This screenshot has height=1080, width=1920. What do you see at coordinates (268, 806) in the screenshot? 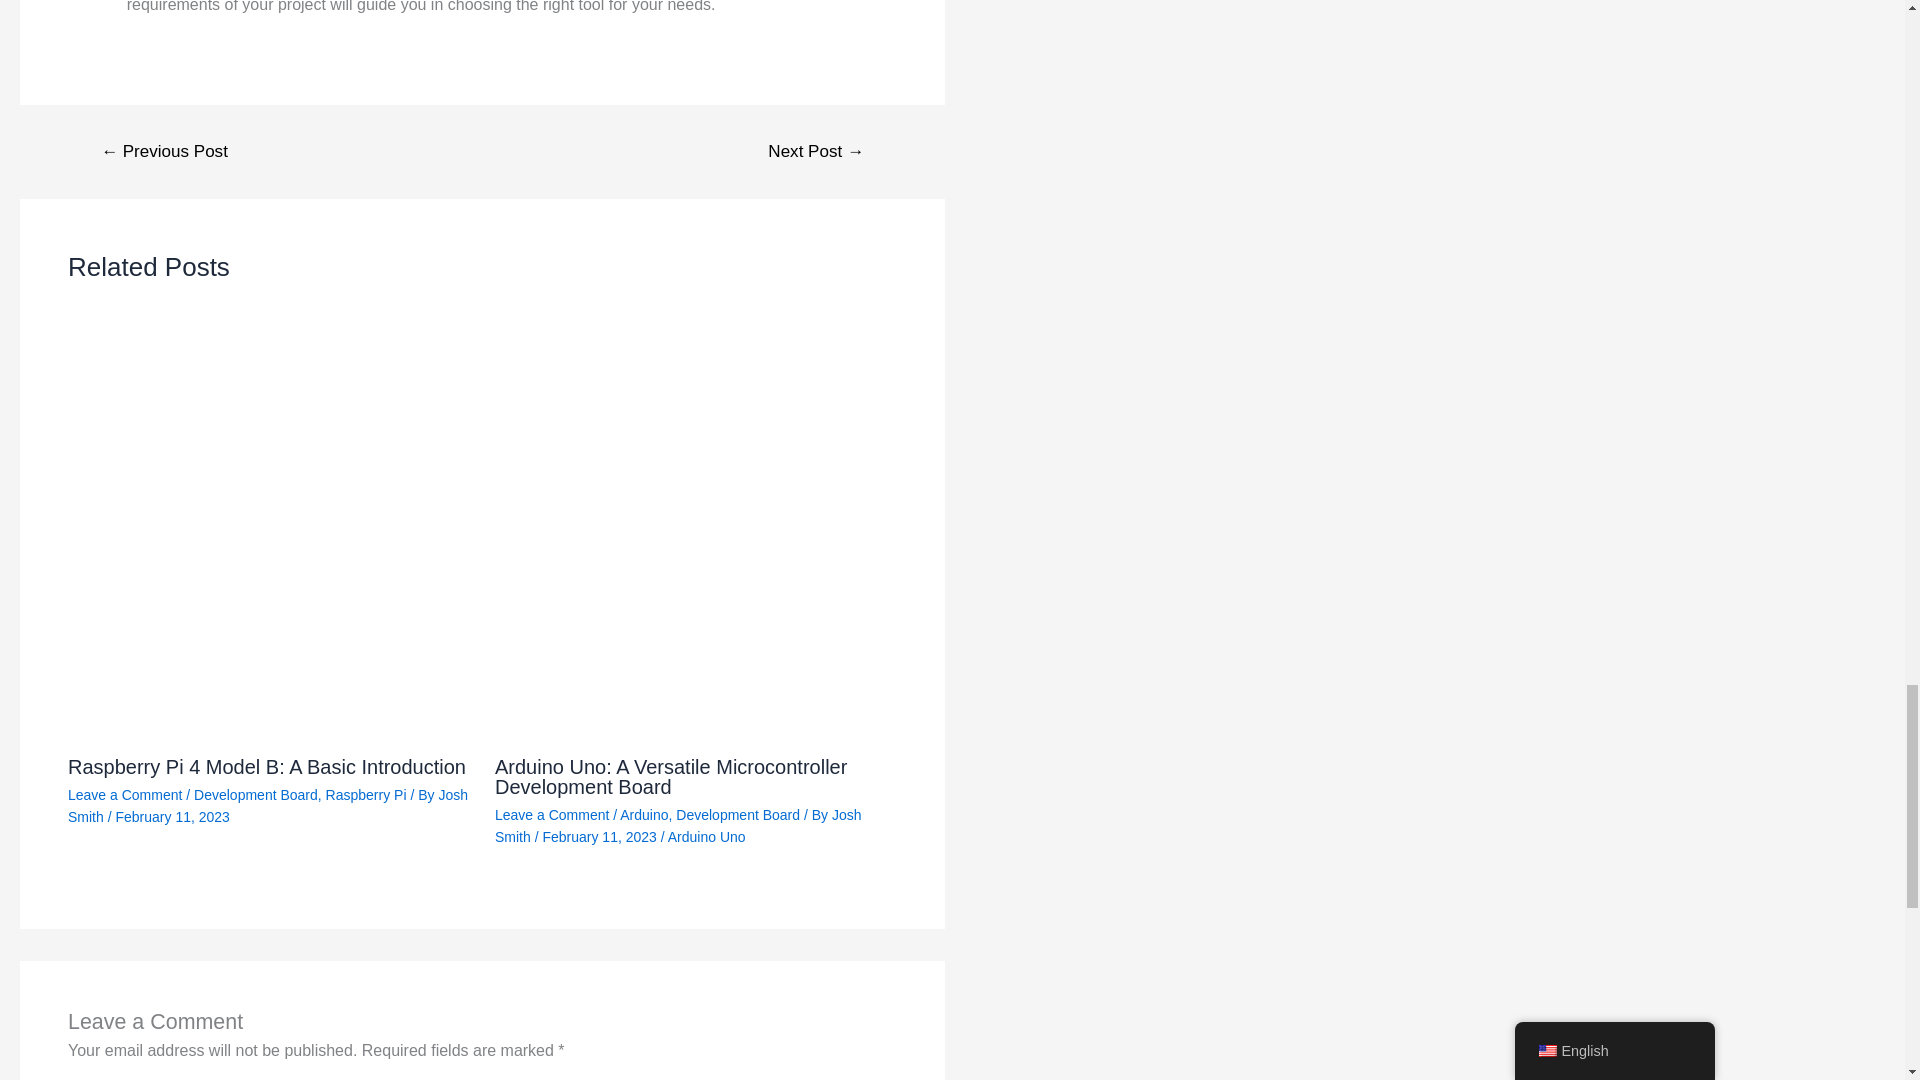
I see `View all posts by Josh Smith` at bounding box center [268, 806].